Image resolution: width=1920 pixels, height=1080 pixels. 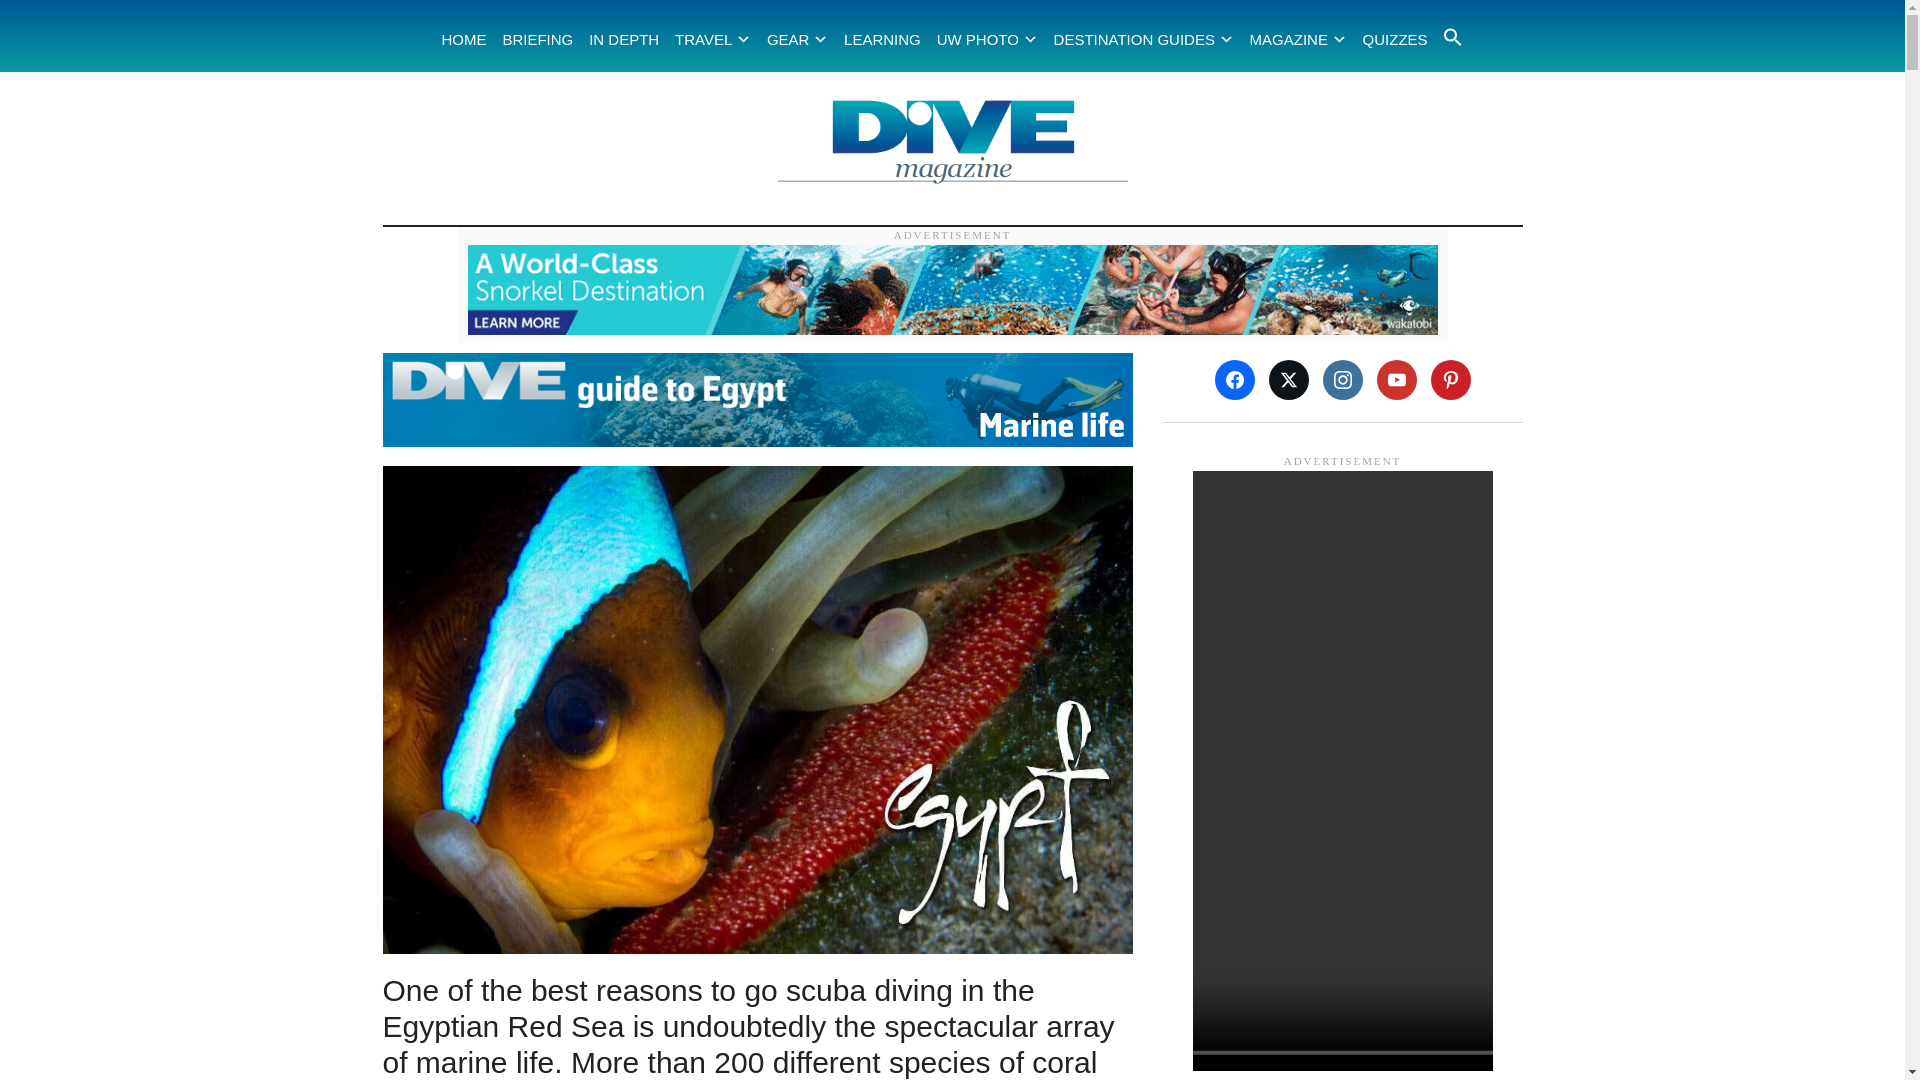 I want to click on GEAR, so click(x=800, y=39).